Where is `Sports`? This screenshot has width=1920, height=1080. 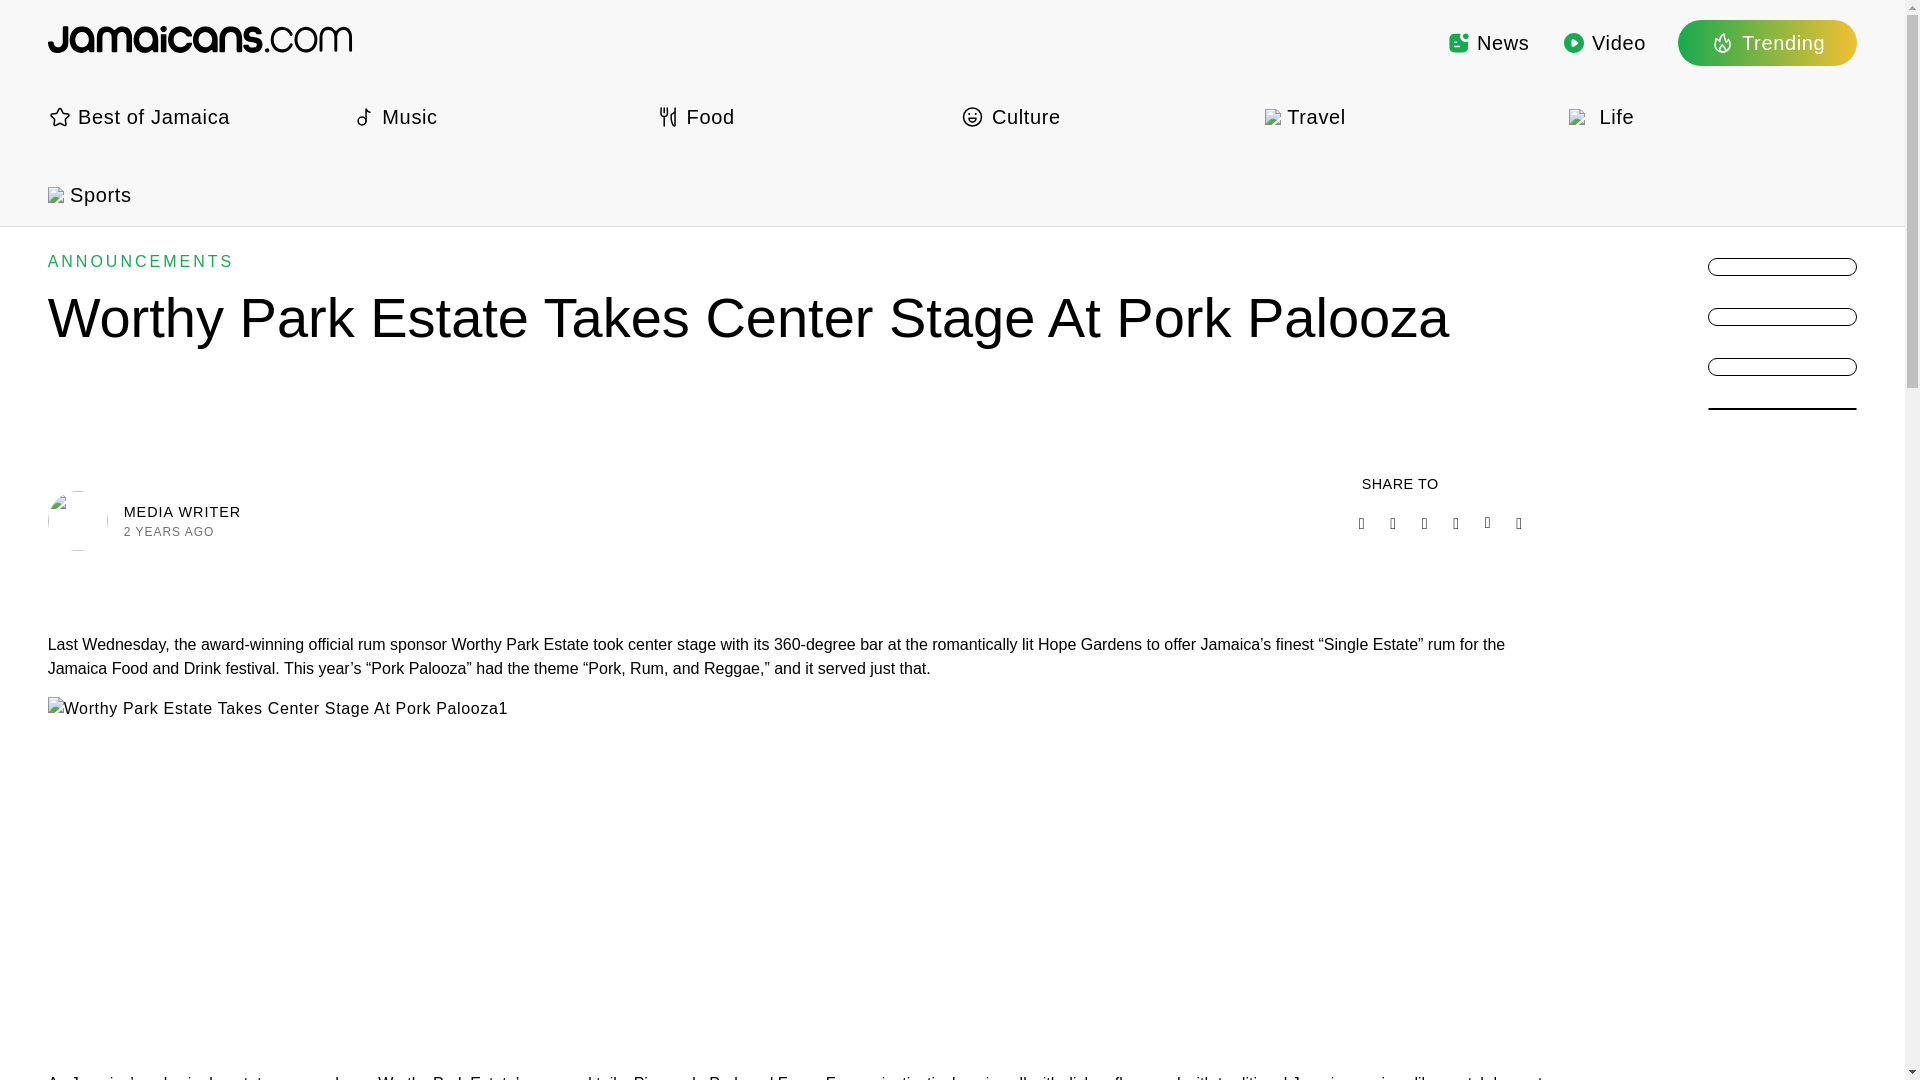
Sports is located at coordinates (192, 194).